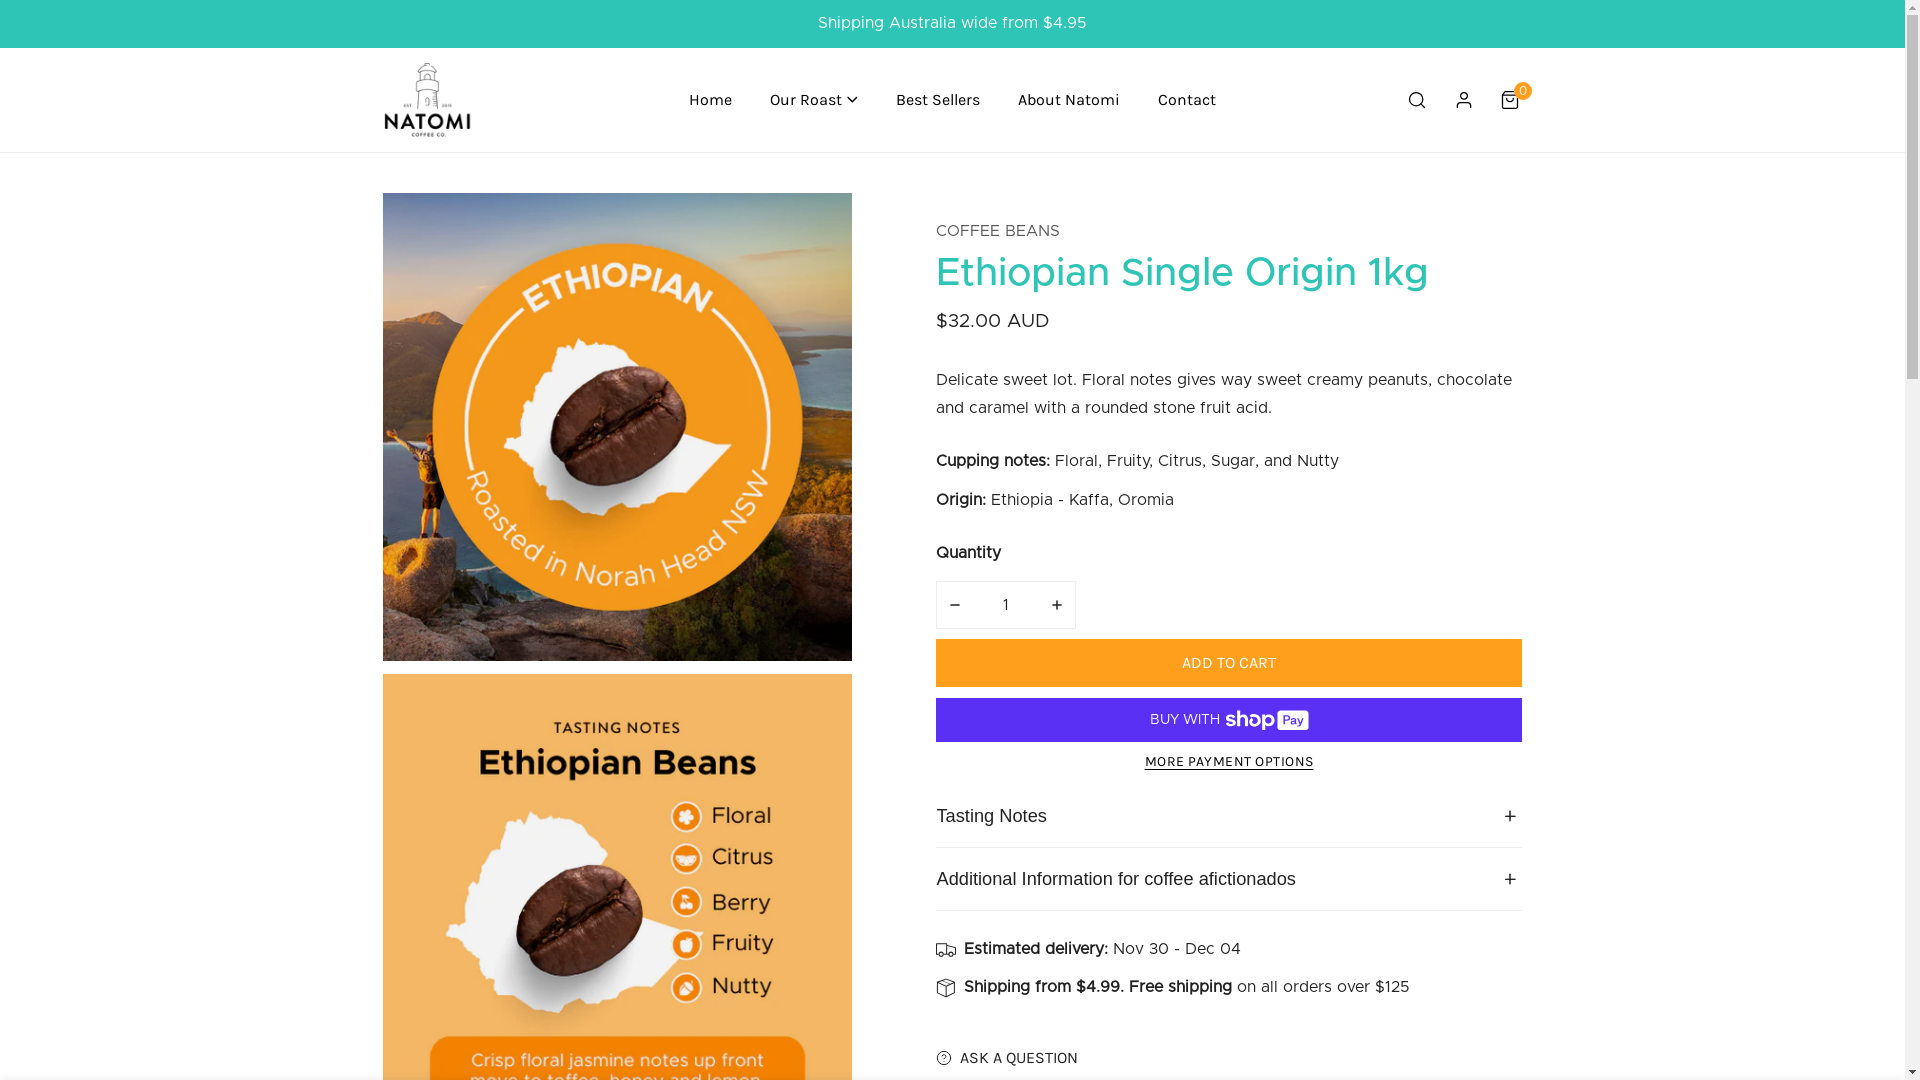 The height and width of the screenshot is (1080, 1920). I want to click on Natomi Coffee Company, so click(428, 100).